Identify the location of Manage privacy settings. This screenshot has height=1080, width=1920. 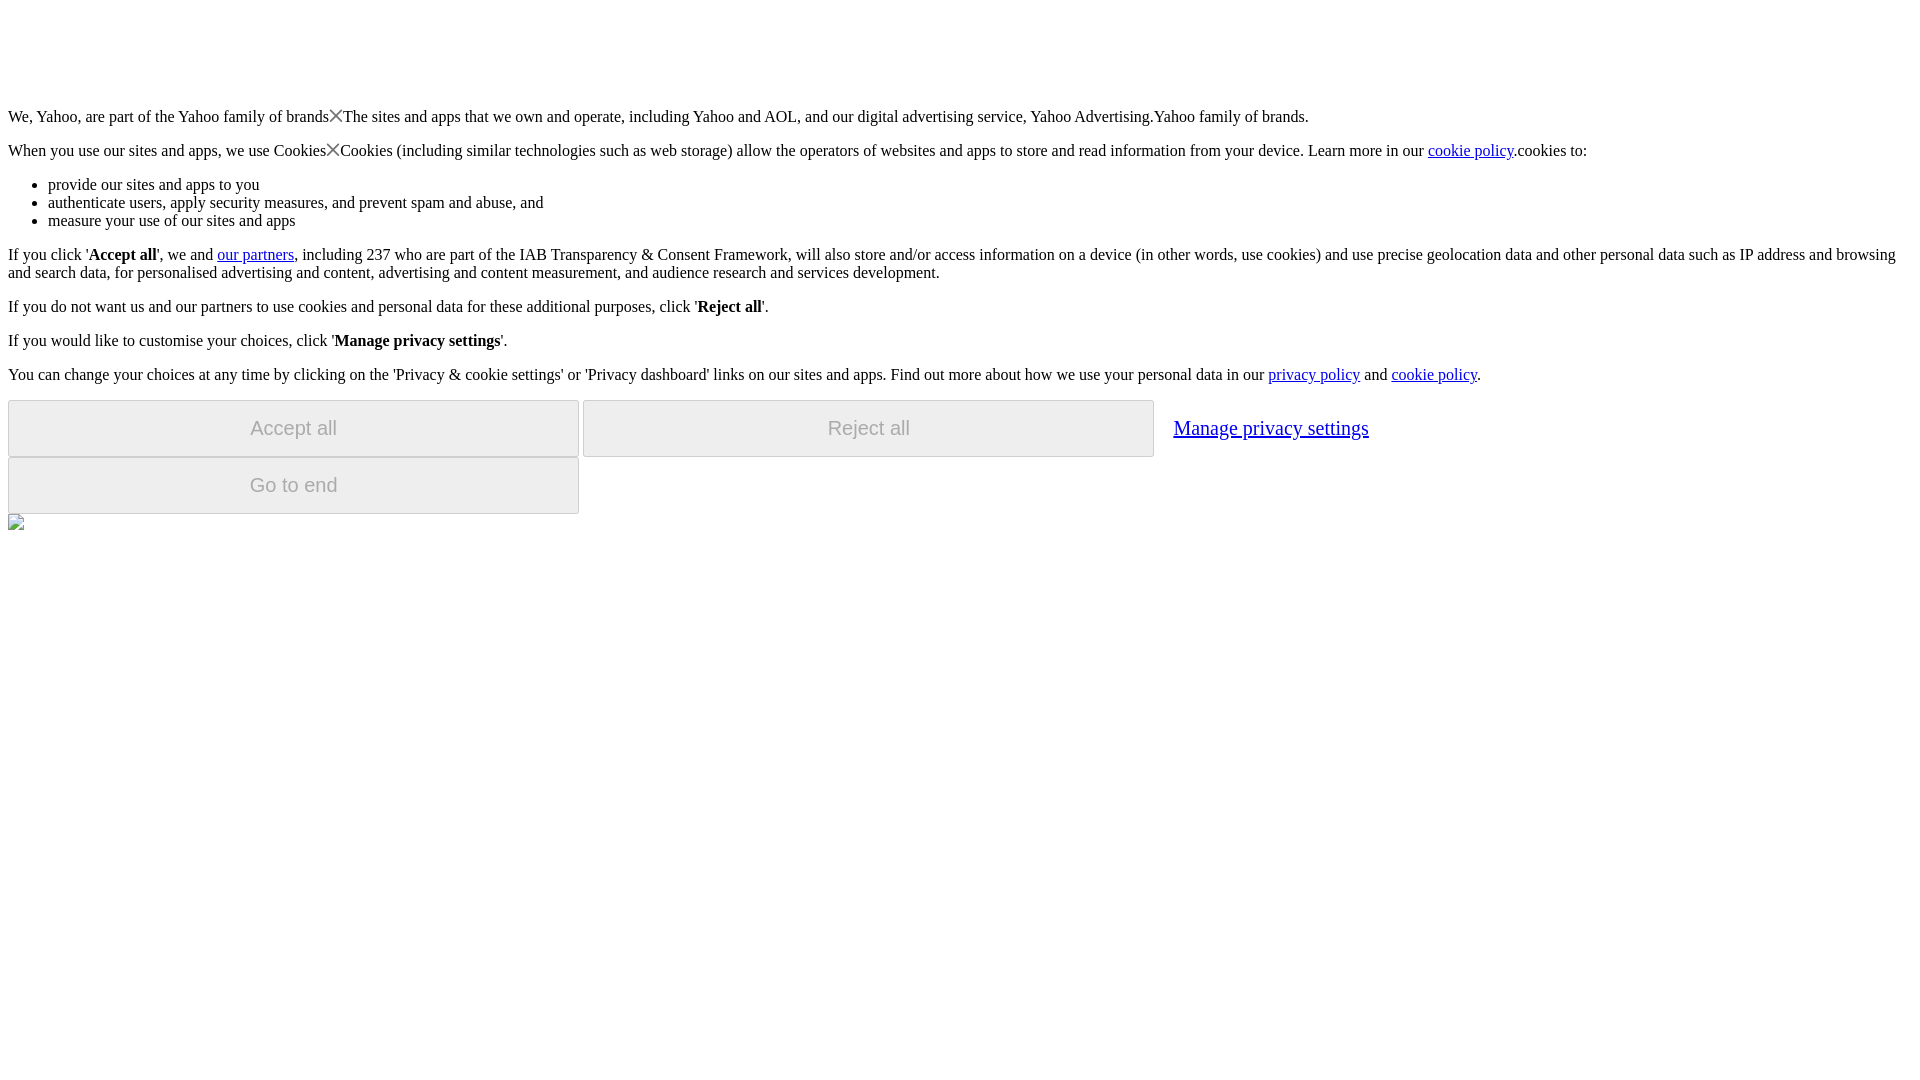
(1270, 427).